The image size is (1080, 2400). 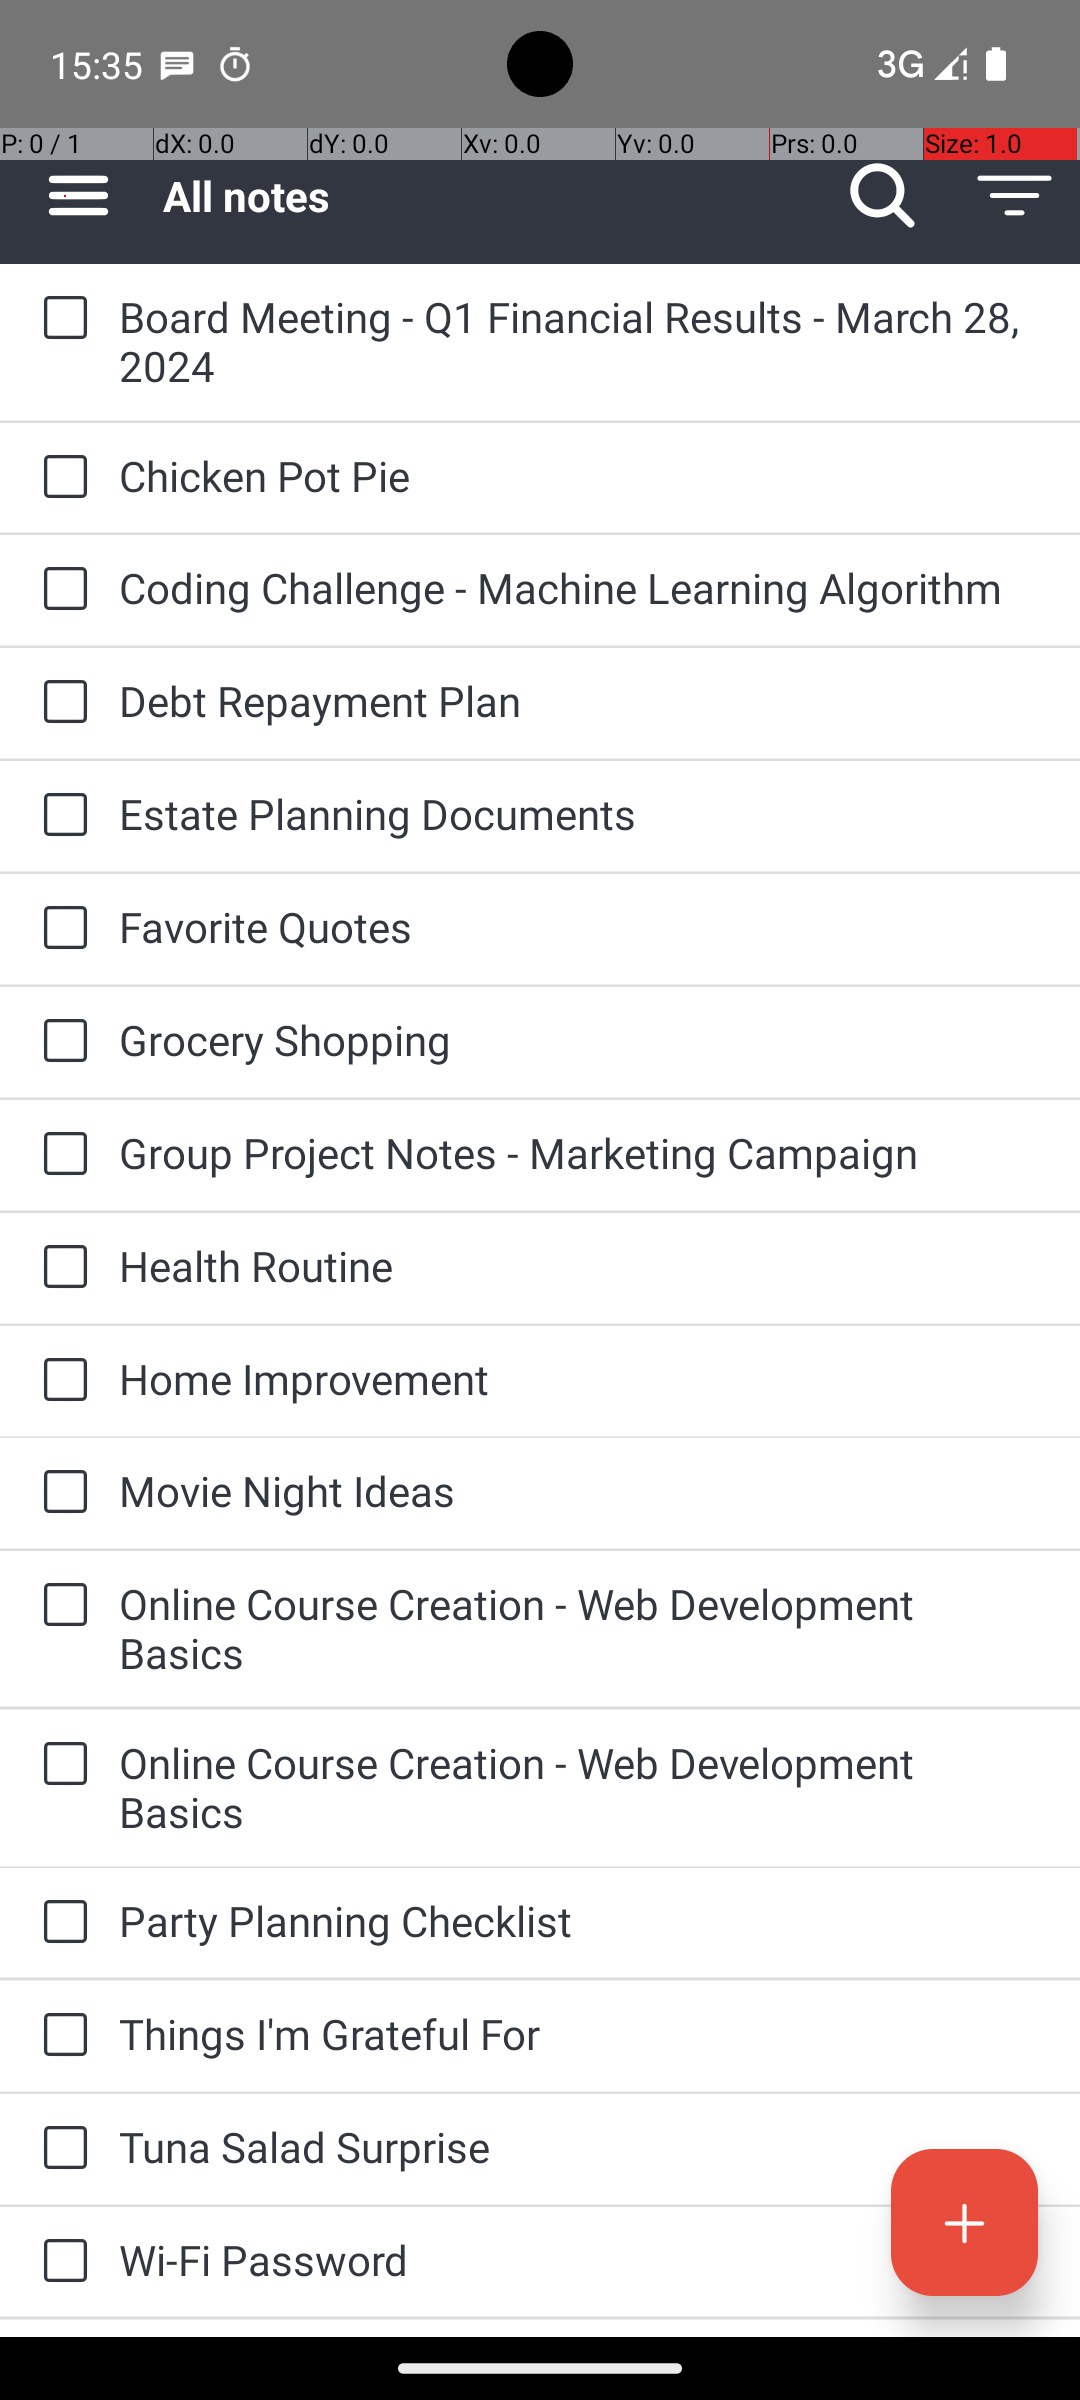 What do you see at coordinates (60, 1923) in the screenshot?
I see `to-do: Party Planning Checklist` at bounding box center [60, 1923].